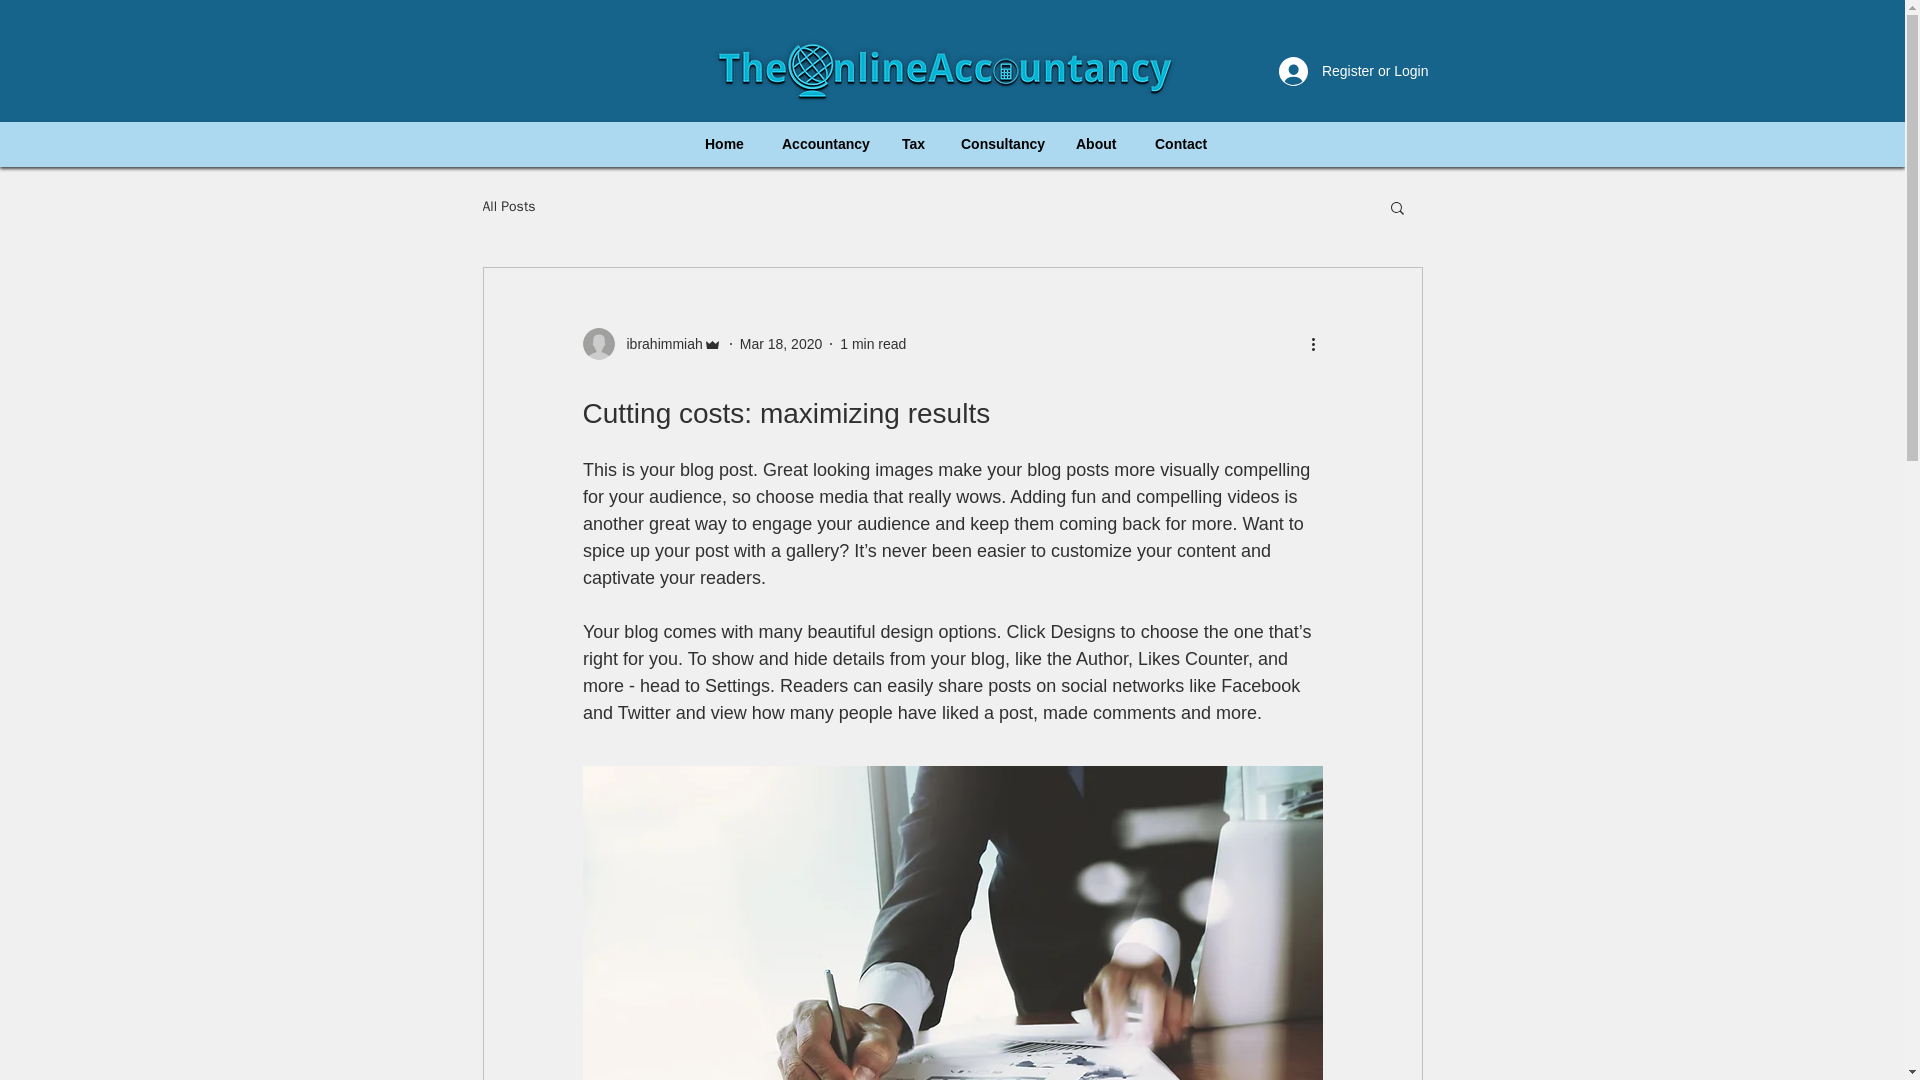 The height and width of the screenshot is (1080, 1920). I want to click on 1 min read, so click(873, 344).